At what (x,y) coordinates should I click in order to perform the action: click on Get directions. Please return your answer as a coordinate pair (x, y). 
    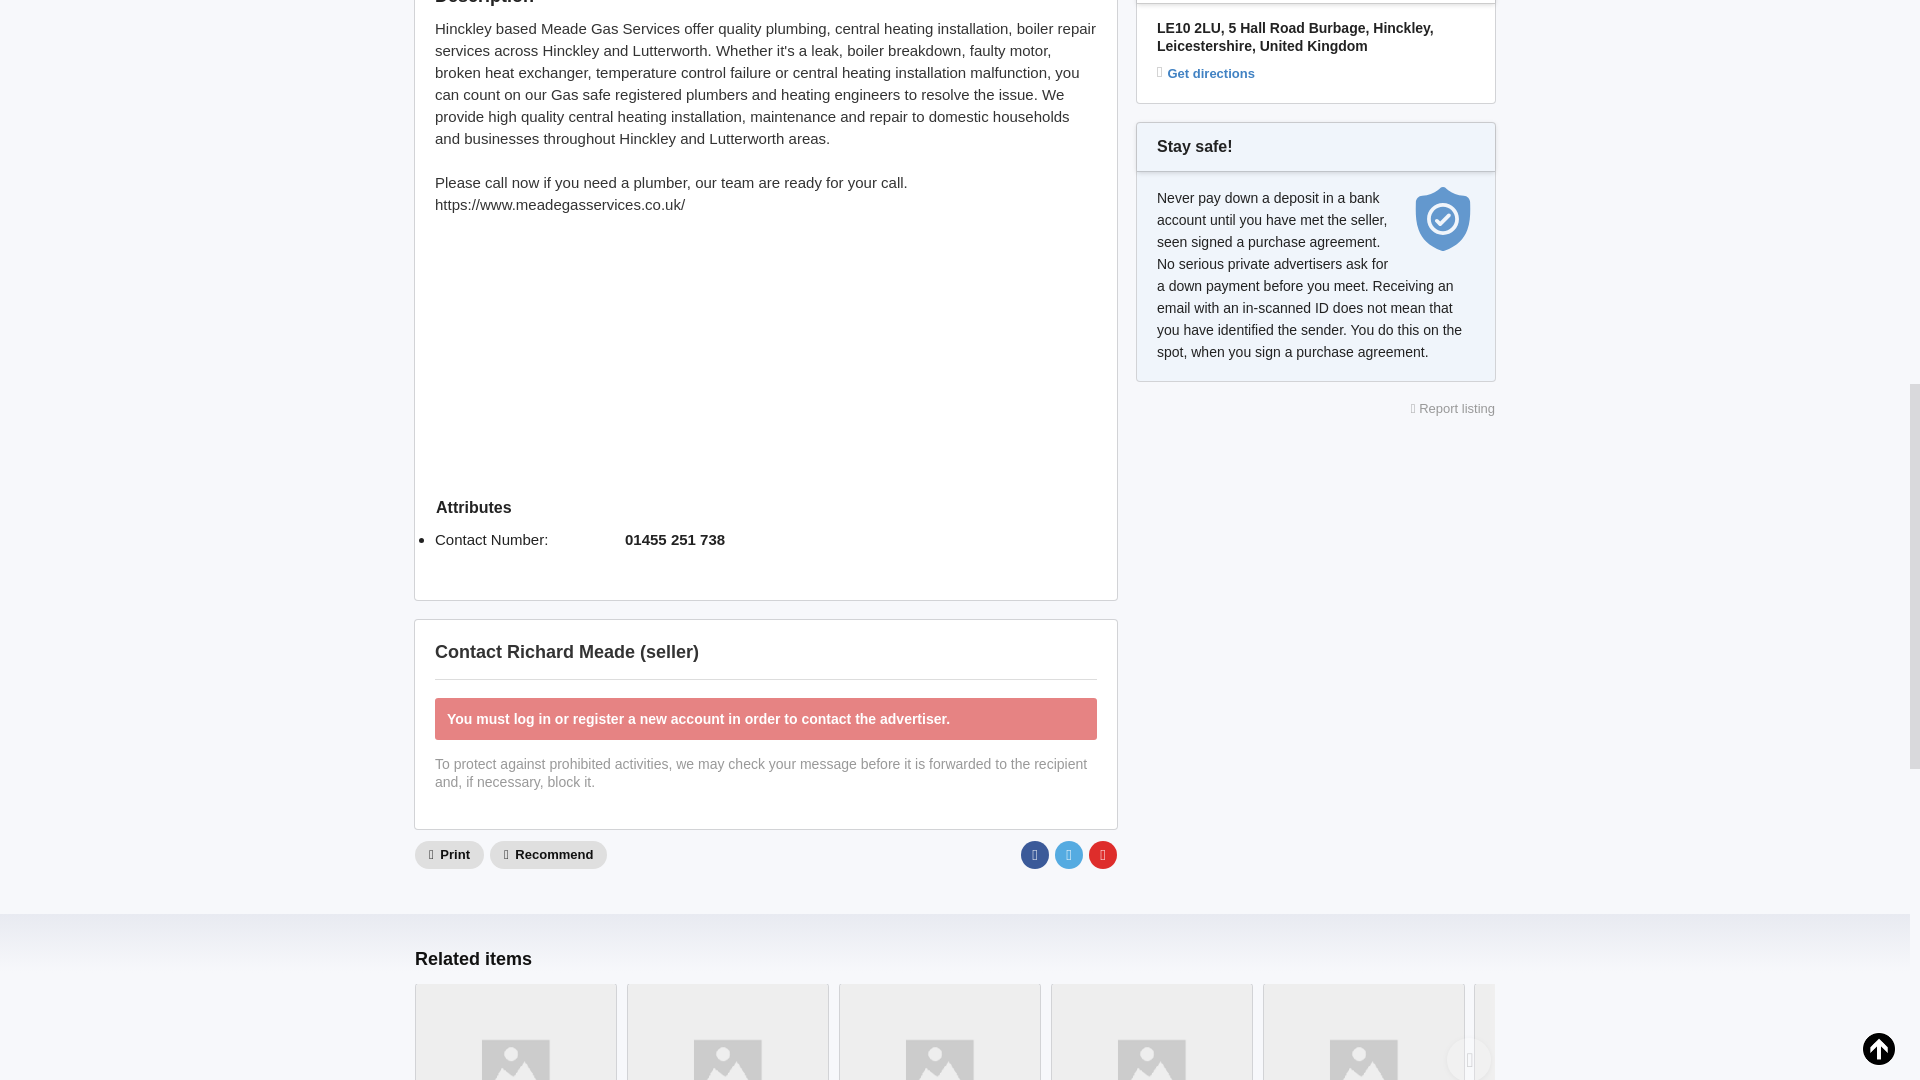
    Looking at the image, I should click on (1206, 74).